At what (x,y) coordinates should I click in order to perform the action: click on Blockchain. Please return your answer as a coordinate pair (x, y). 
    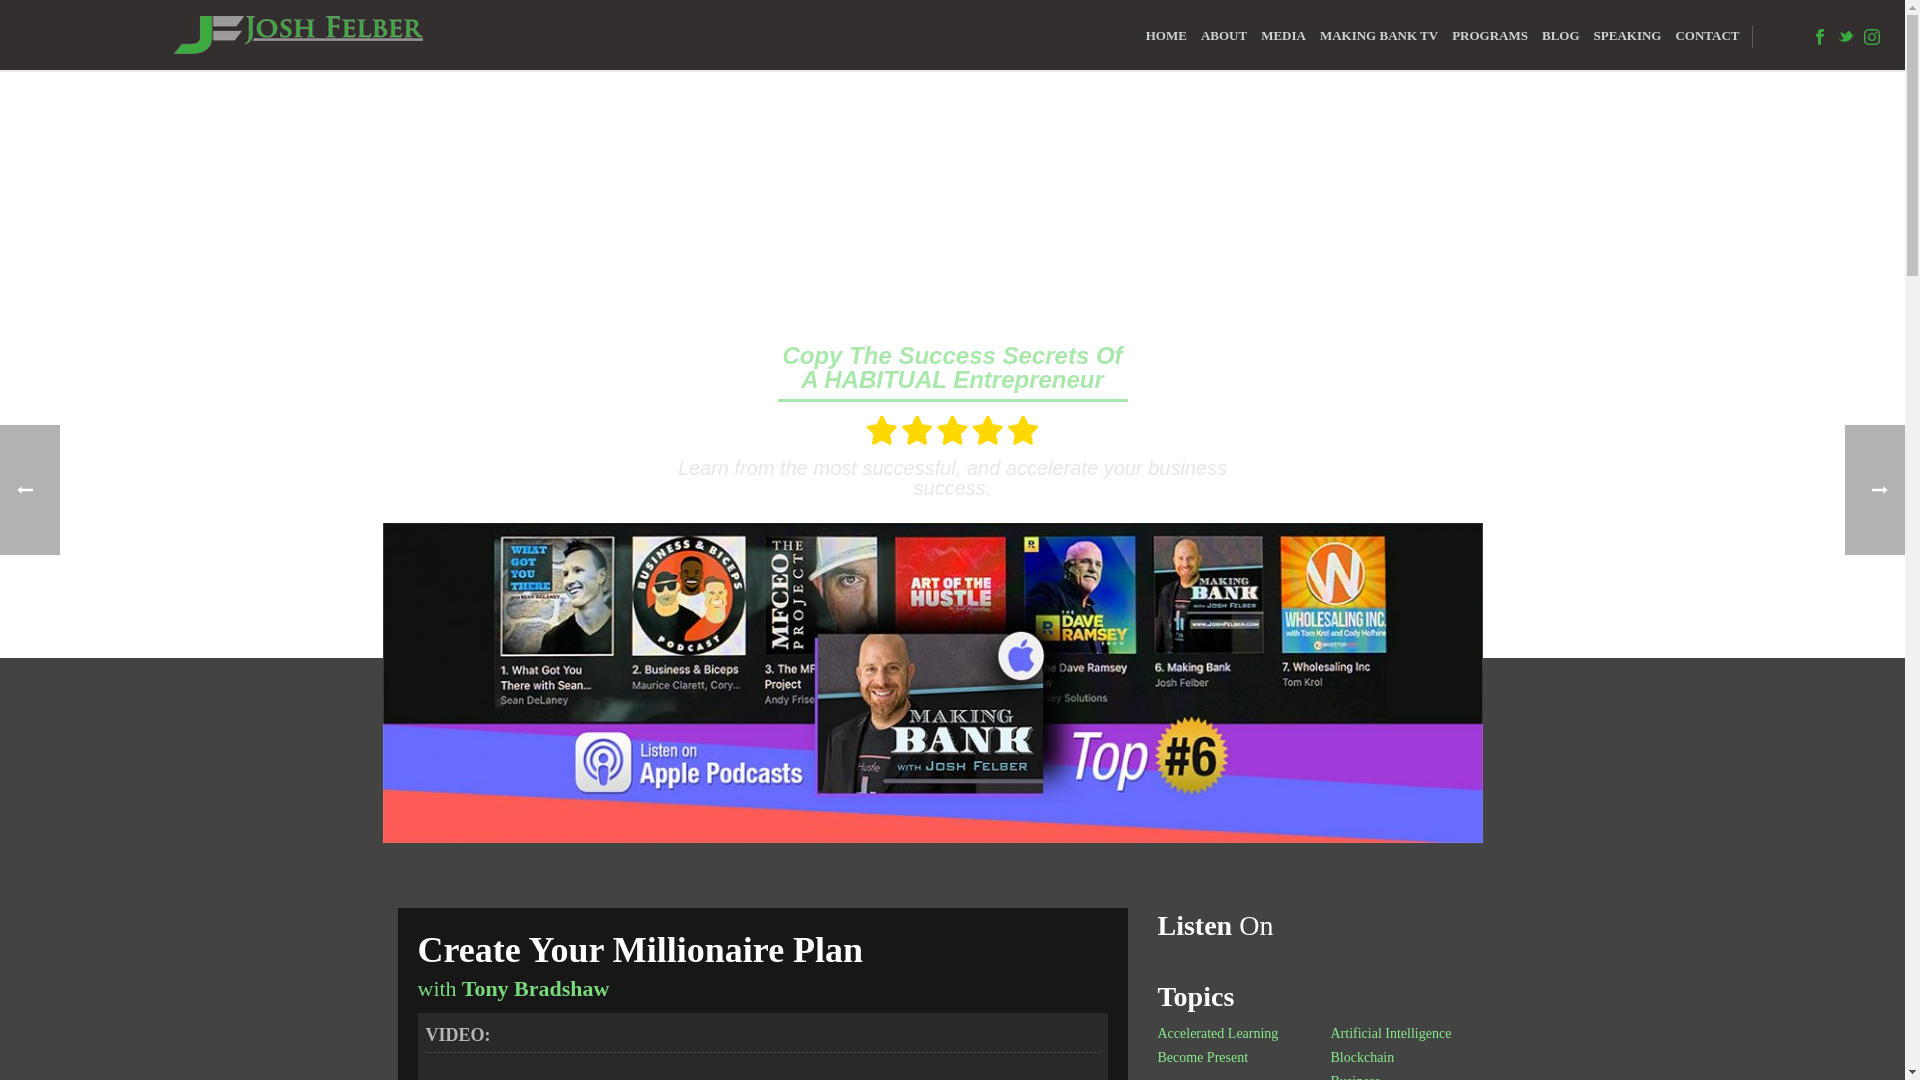
    Looking at the image, I should click on (1364, 1058).